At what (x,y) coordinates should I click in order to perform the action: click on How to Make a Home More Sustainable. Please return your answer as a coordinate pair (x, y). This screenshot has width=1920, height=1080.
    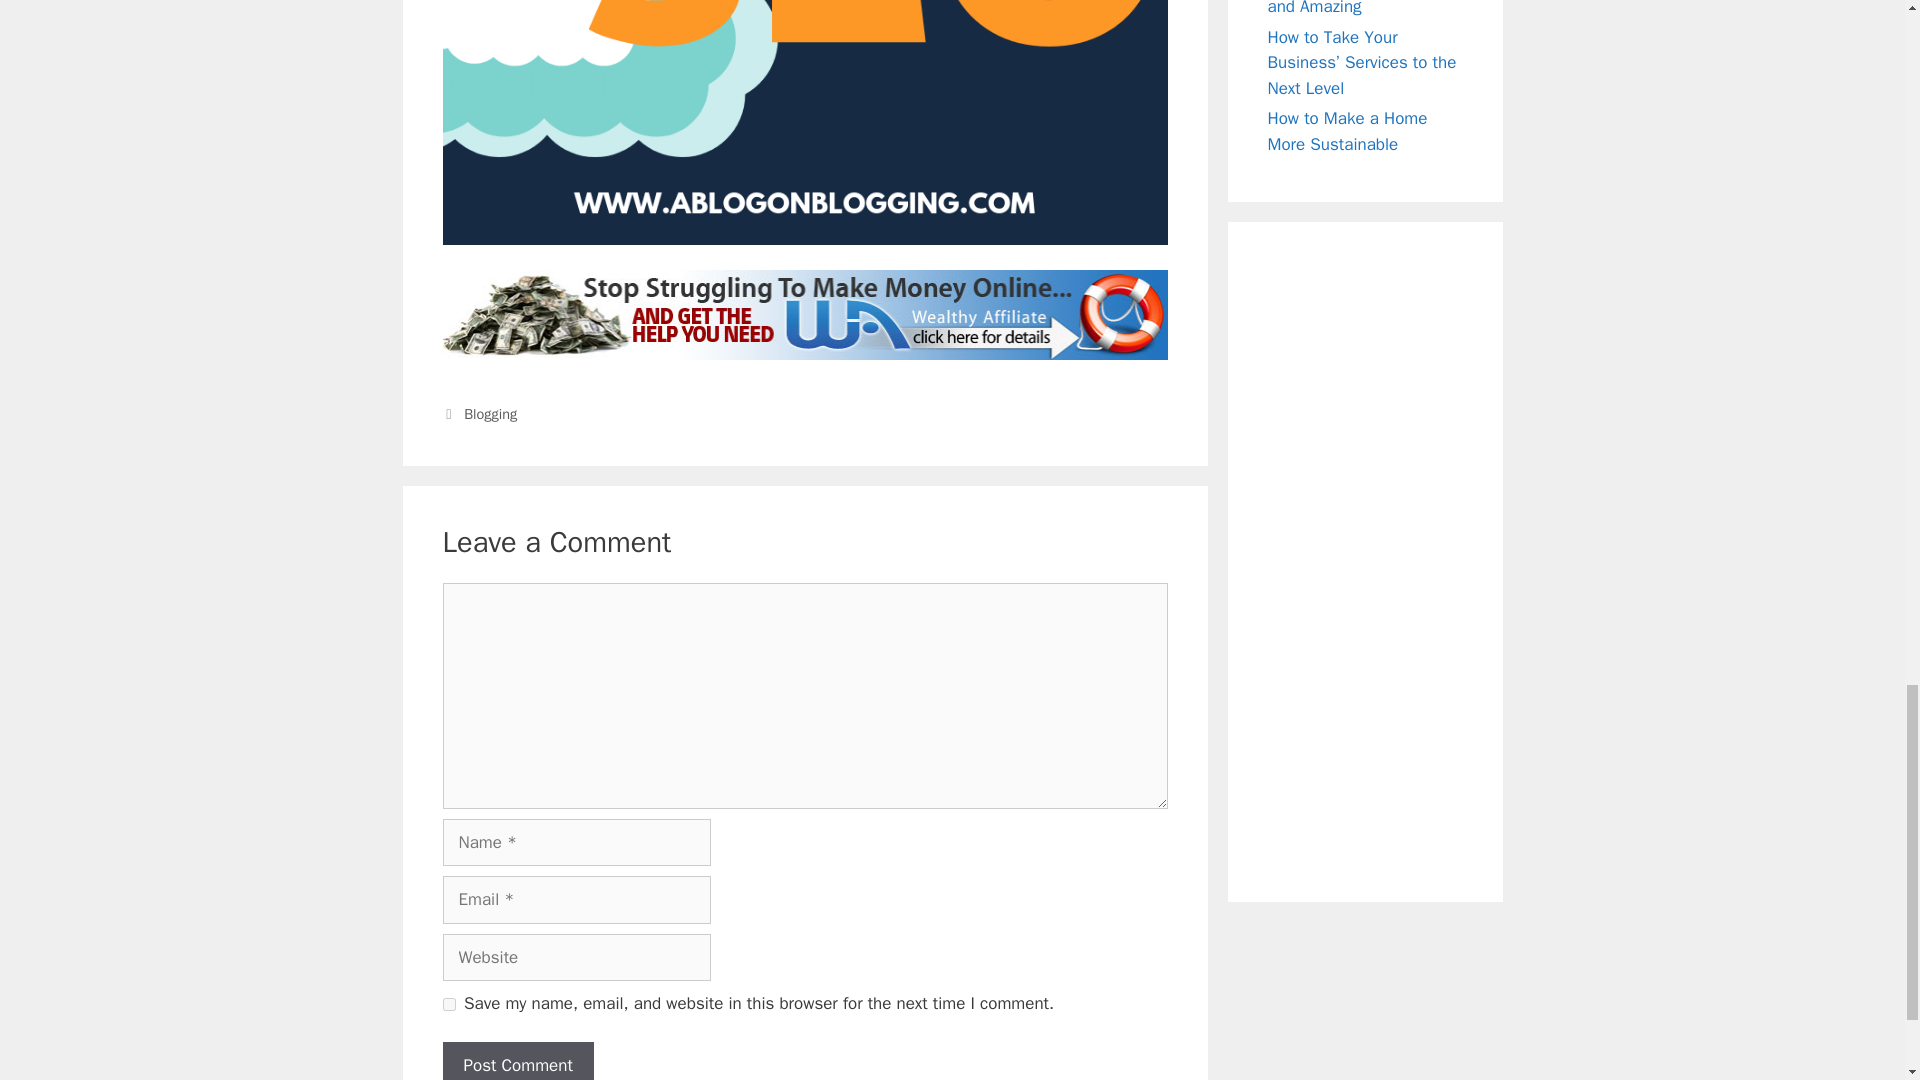
    Looking at the image, I should click on (1348, 132).